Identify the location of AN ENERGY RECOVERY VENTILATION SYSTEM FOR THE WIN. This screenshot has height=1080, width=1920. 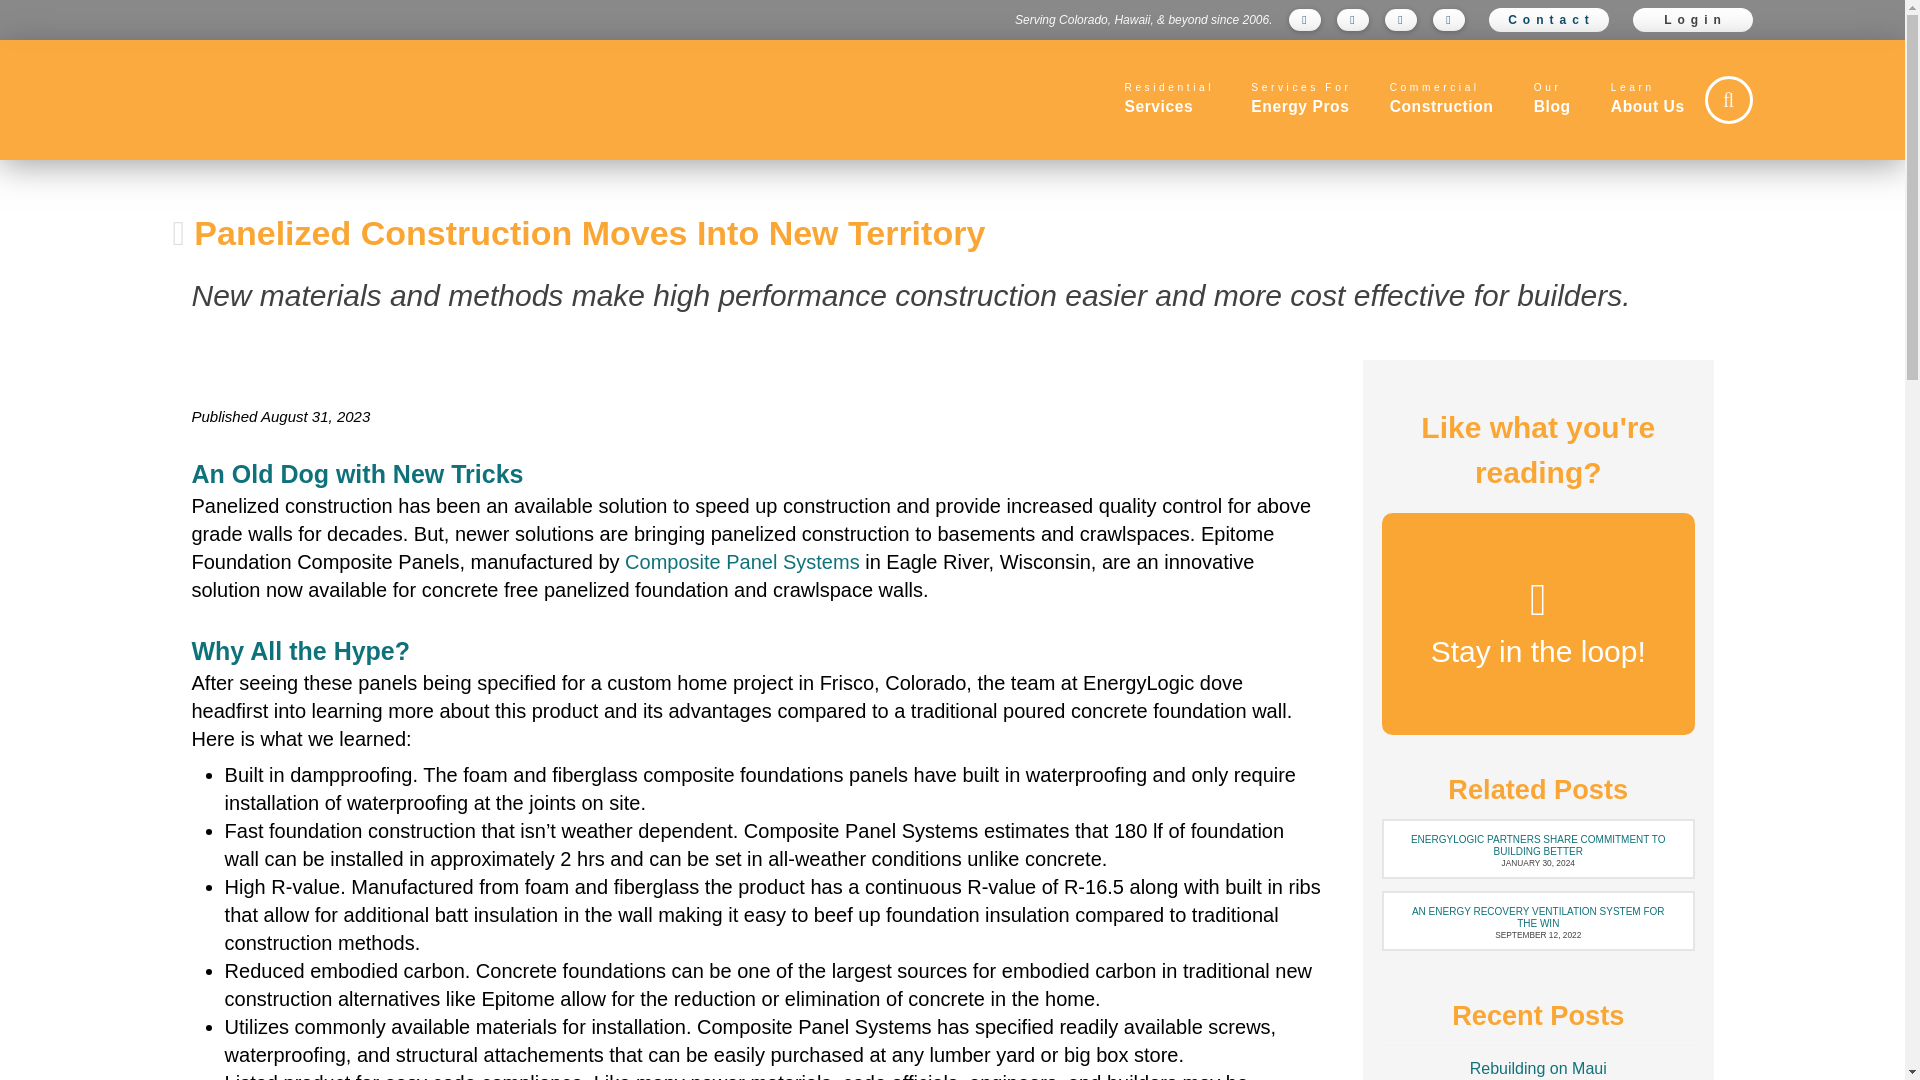
(1538, 845).